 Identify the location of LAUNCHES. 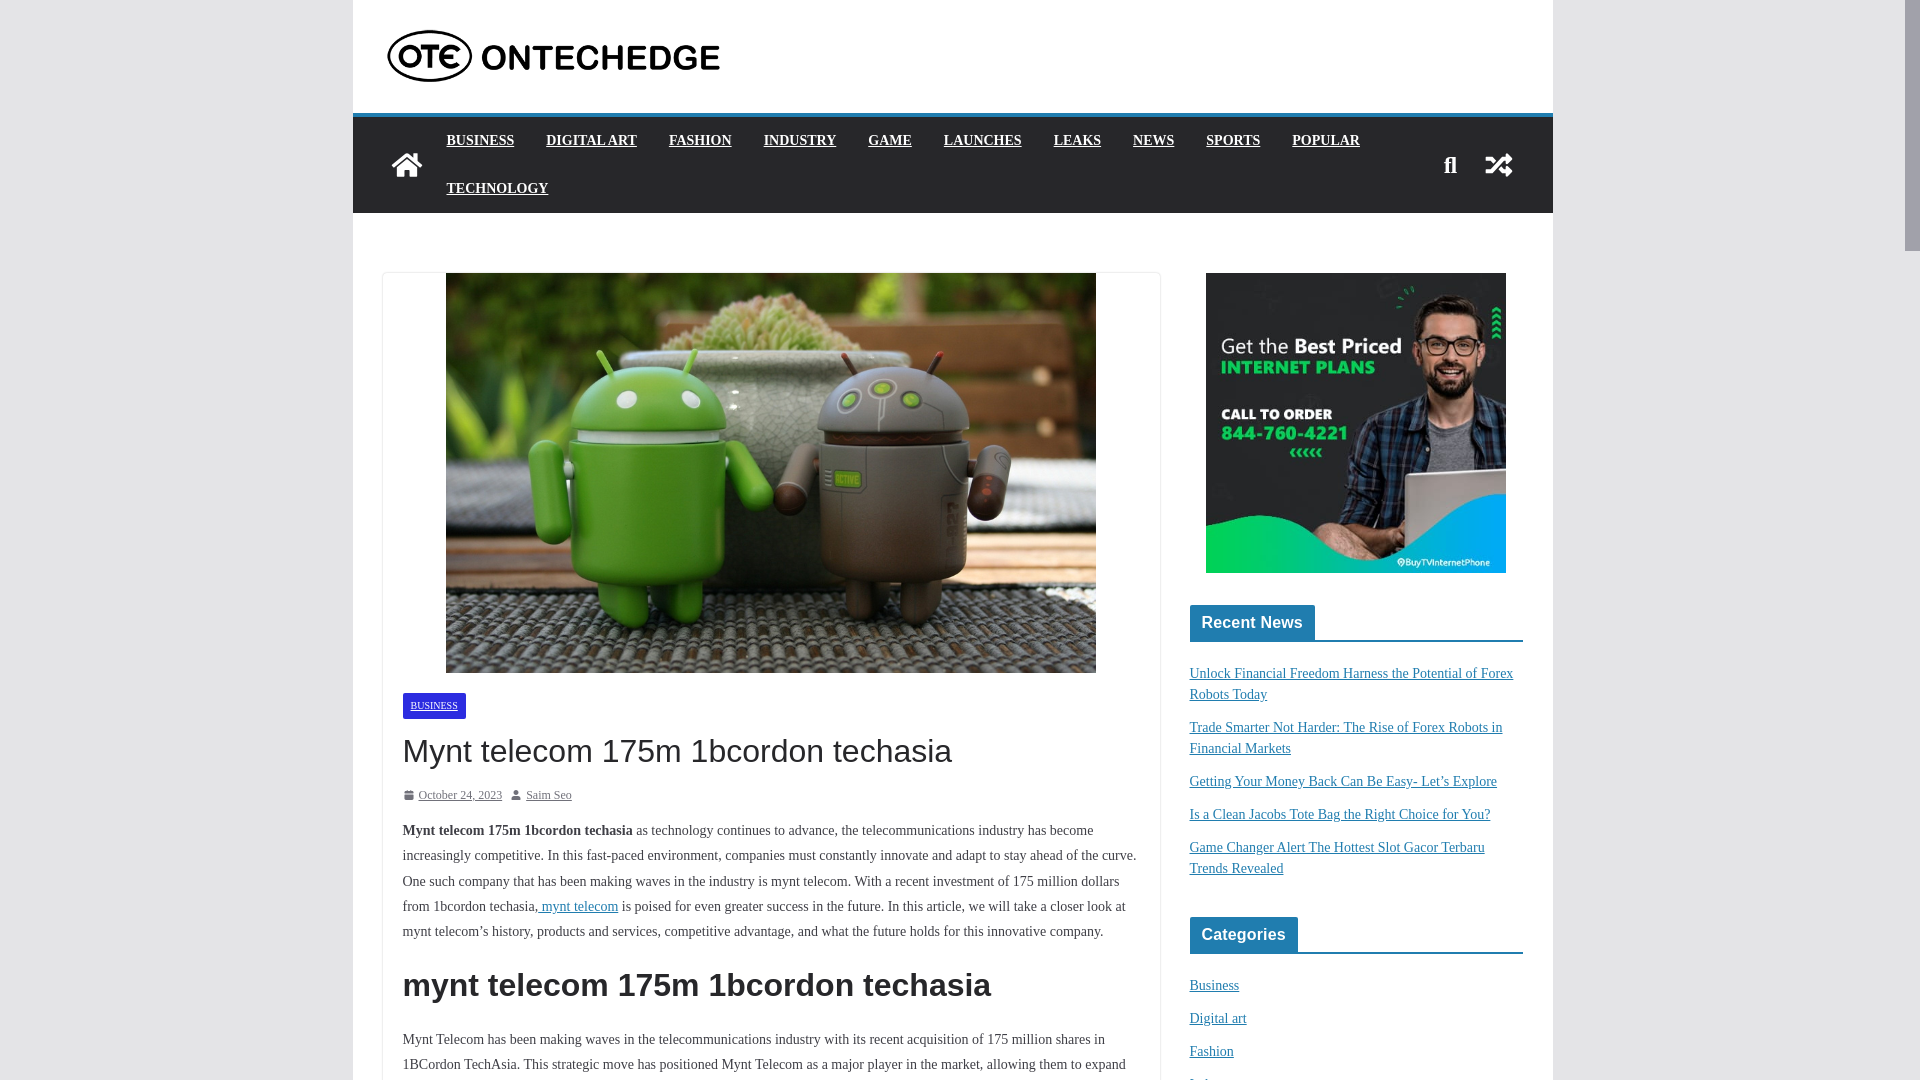
(982, 141).